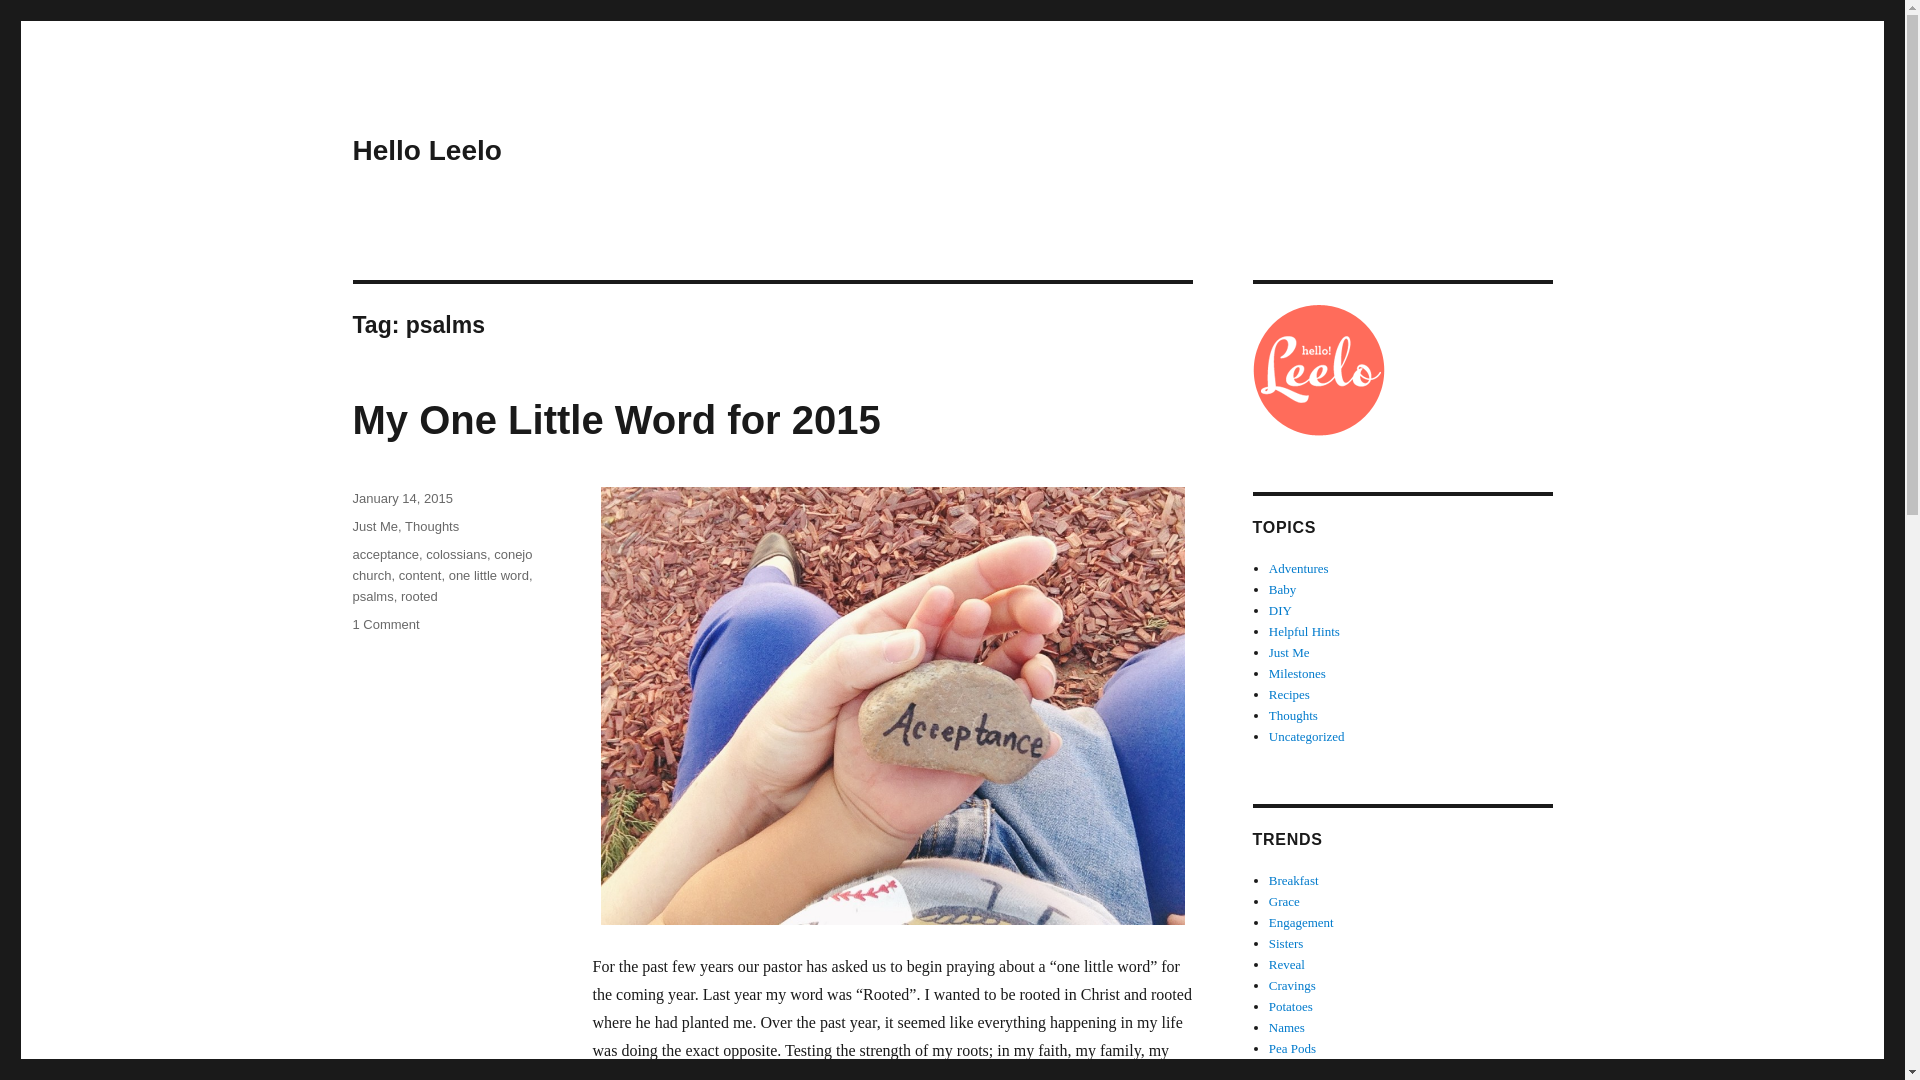  I want to click on Reveal, so click(1287, 964).